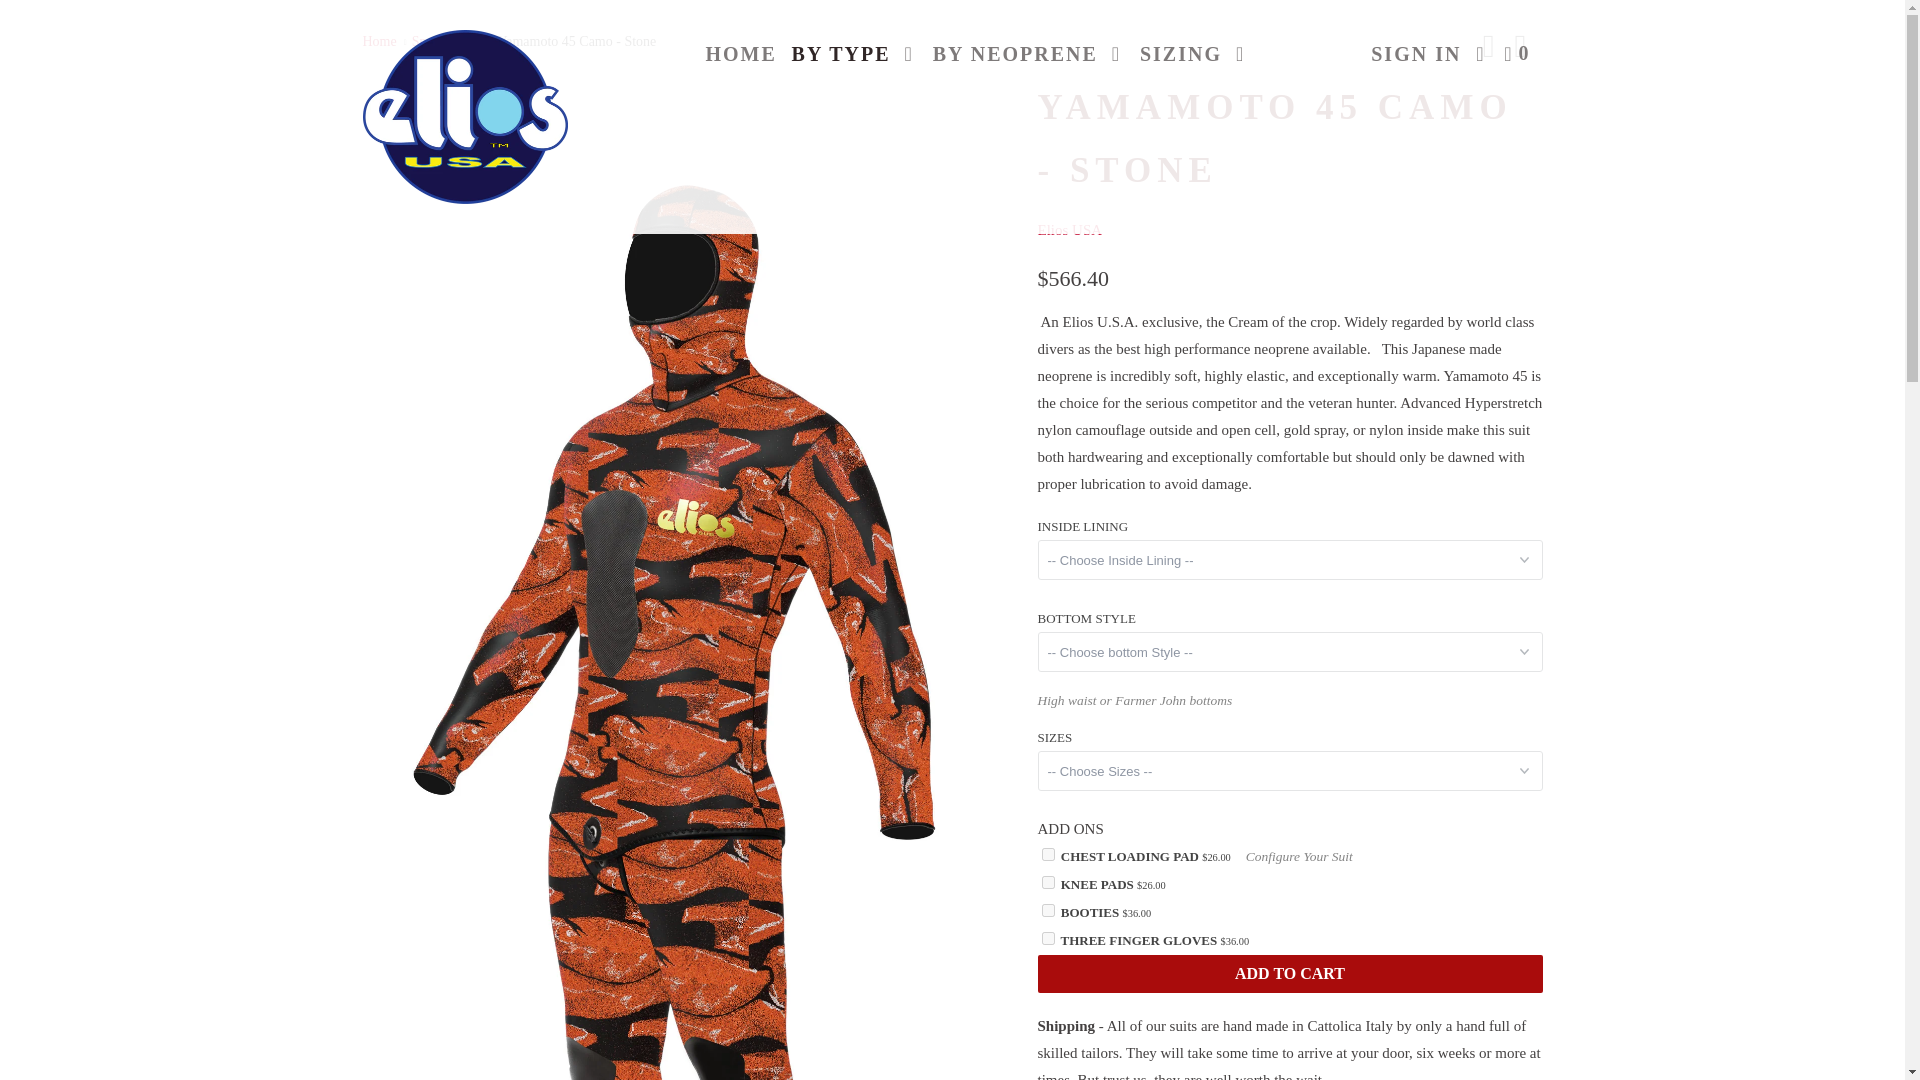  I want to click on Knee Pads, so click(1048, 882).